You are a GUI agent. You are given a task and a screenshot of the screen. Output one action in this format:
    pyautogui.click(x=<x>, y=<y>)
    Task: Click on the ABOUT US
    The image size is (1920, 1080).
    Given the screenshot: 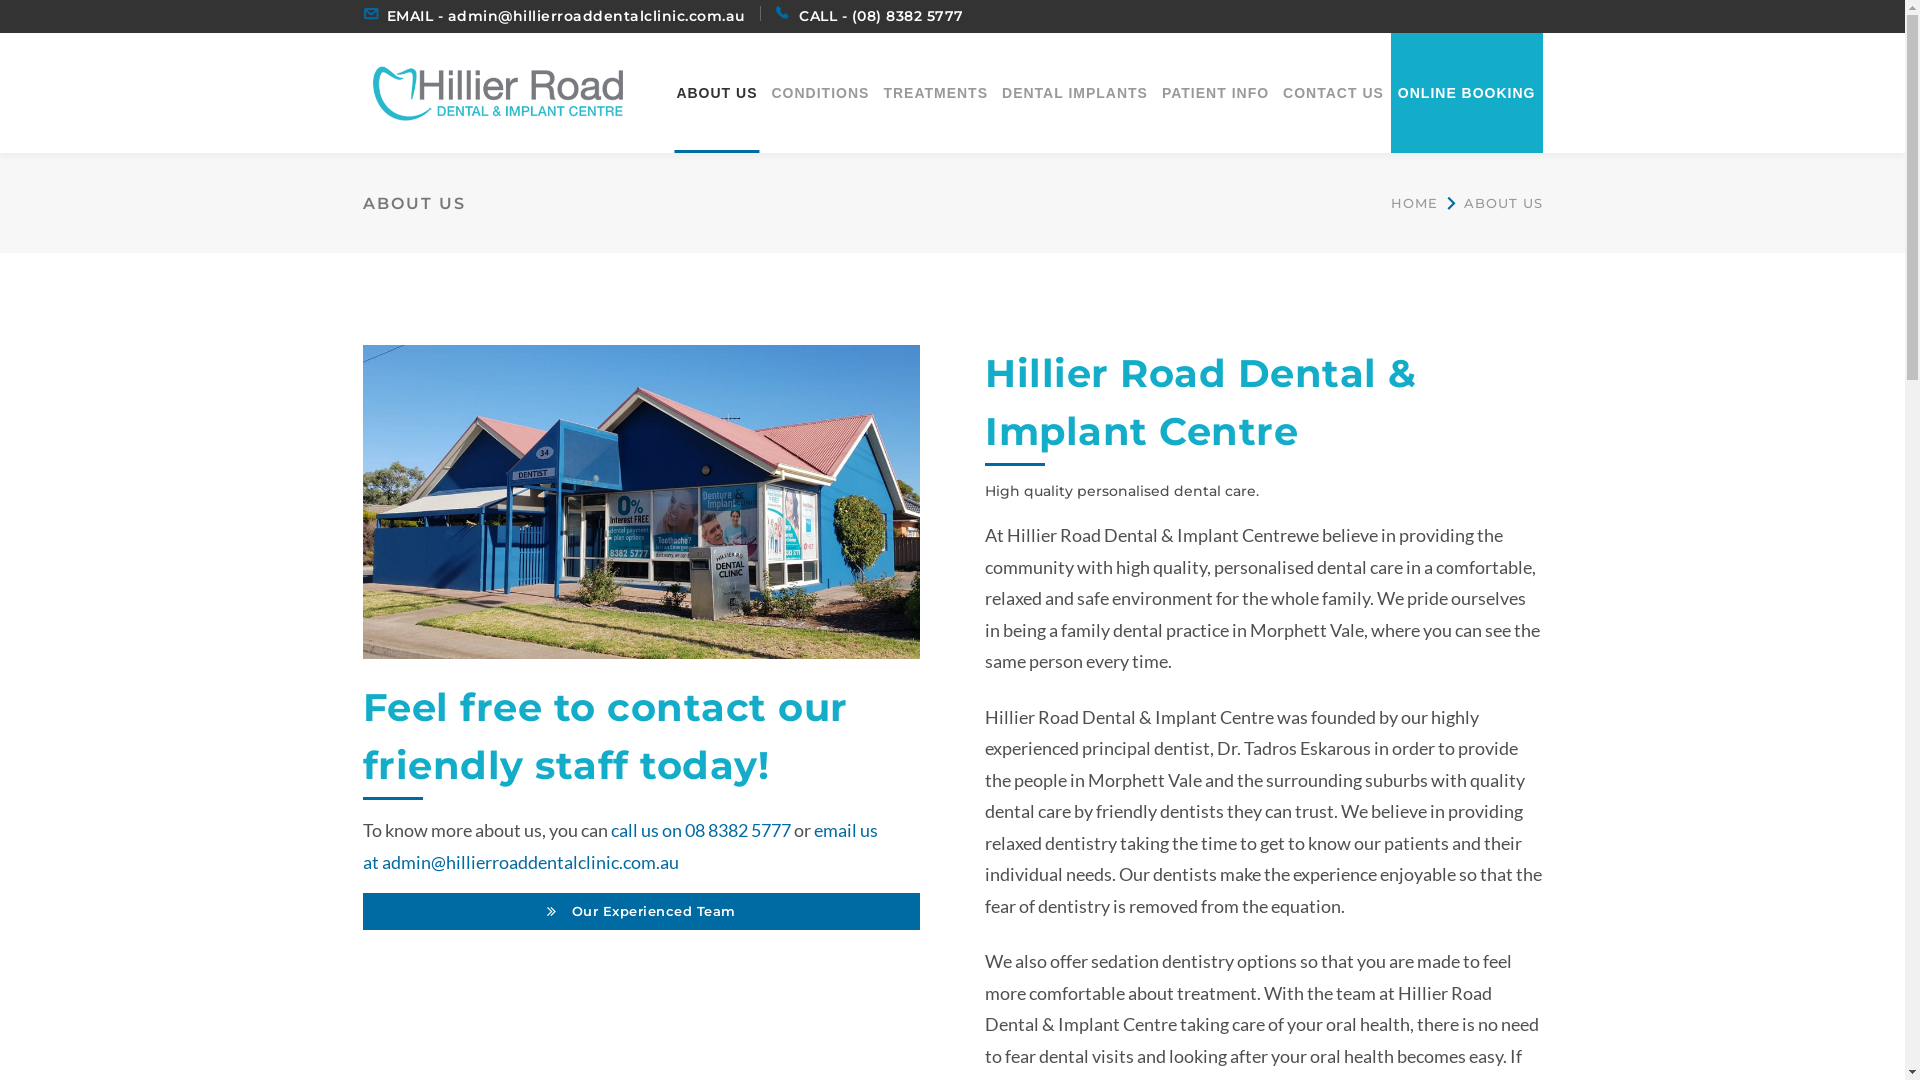 What is the action you would take?
    pyautogui.click(x=716, y=92)
    